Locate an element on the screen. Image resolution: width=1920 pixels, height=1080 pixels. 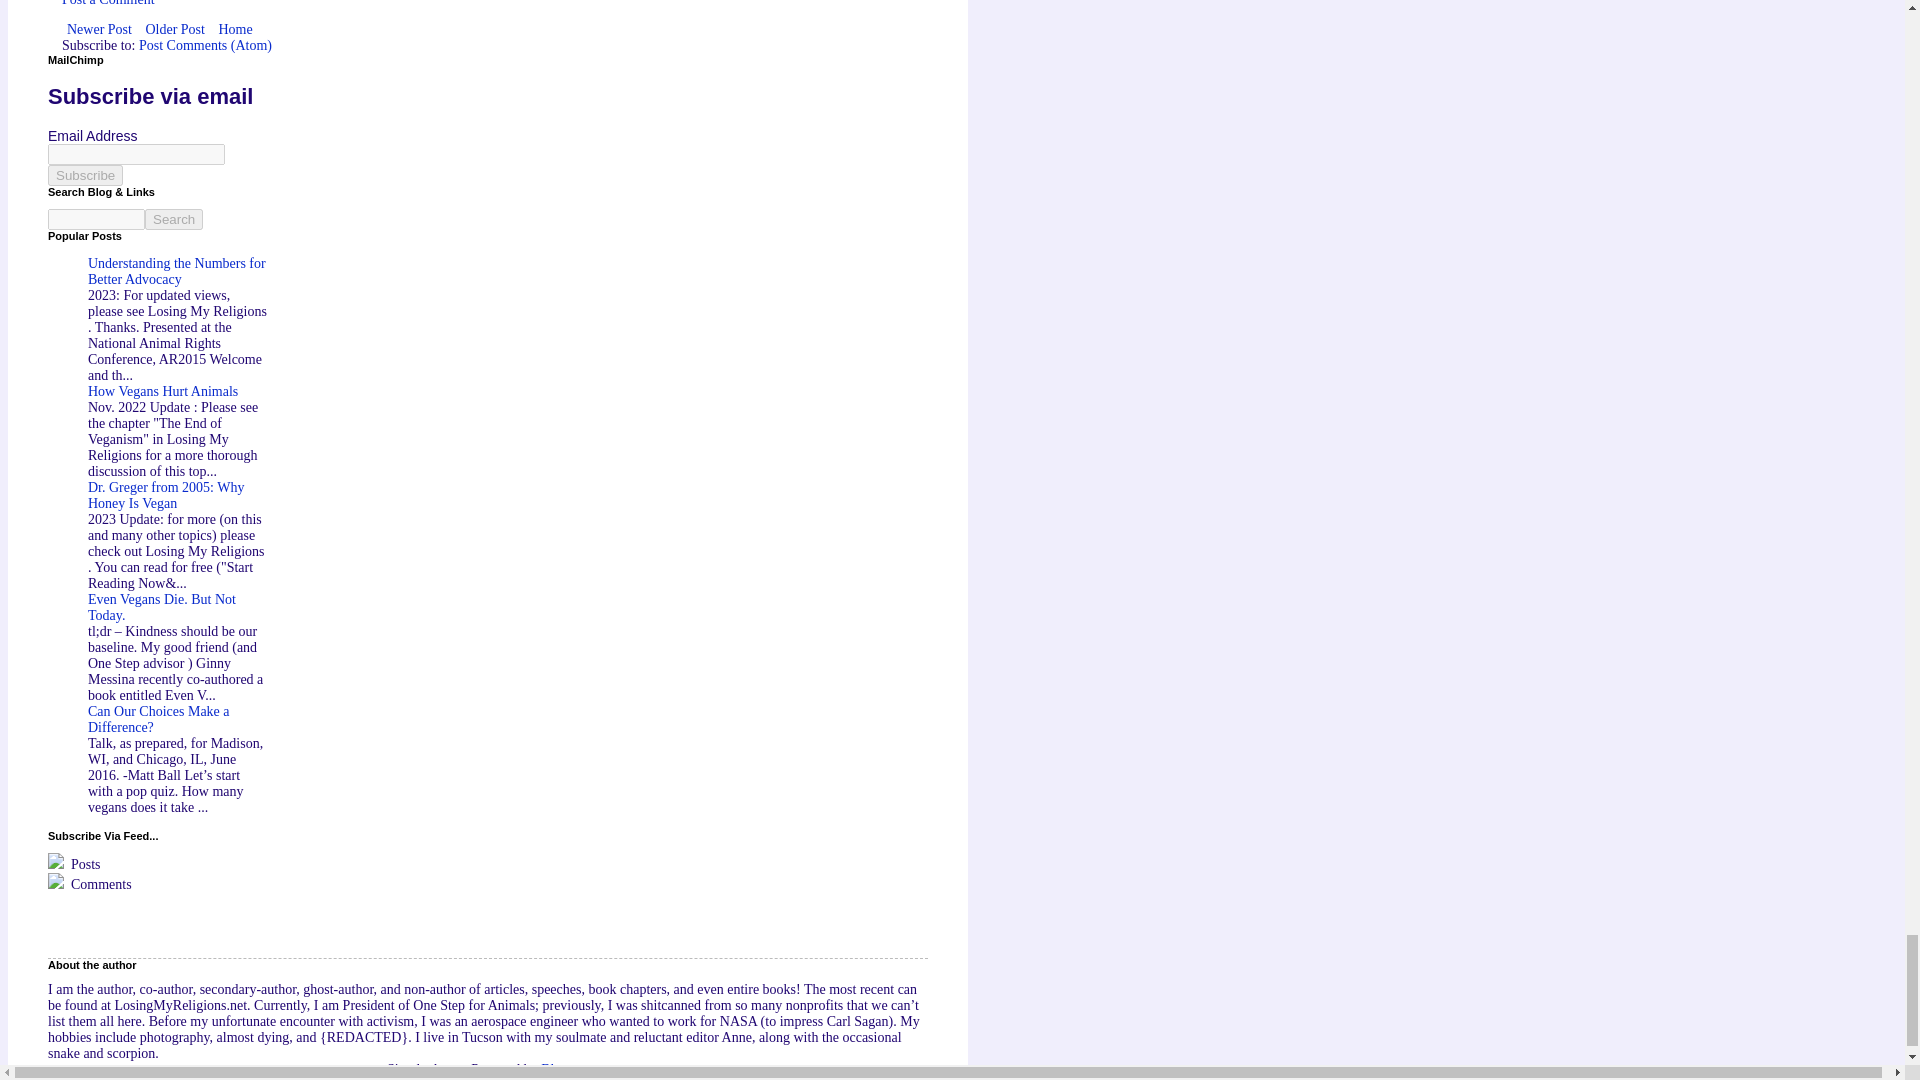
search is located at coordinates (96, 220).